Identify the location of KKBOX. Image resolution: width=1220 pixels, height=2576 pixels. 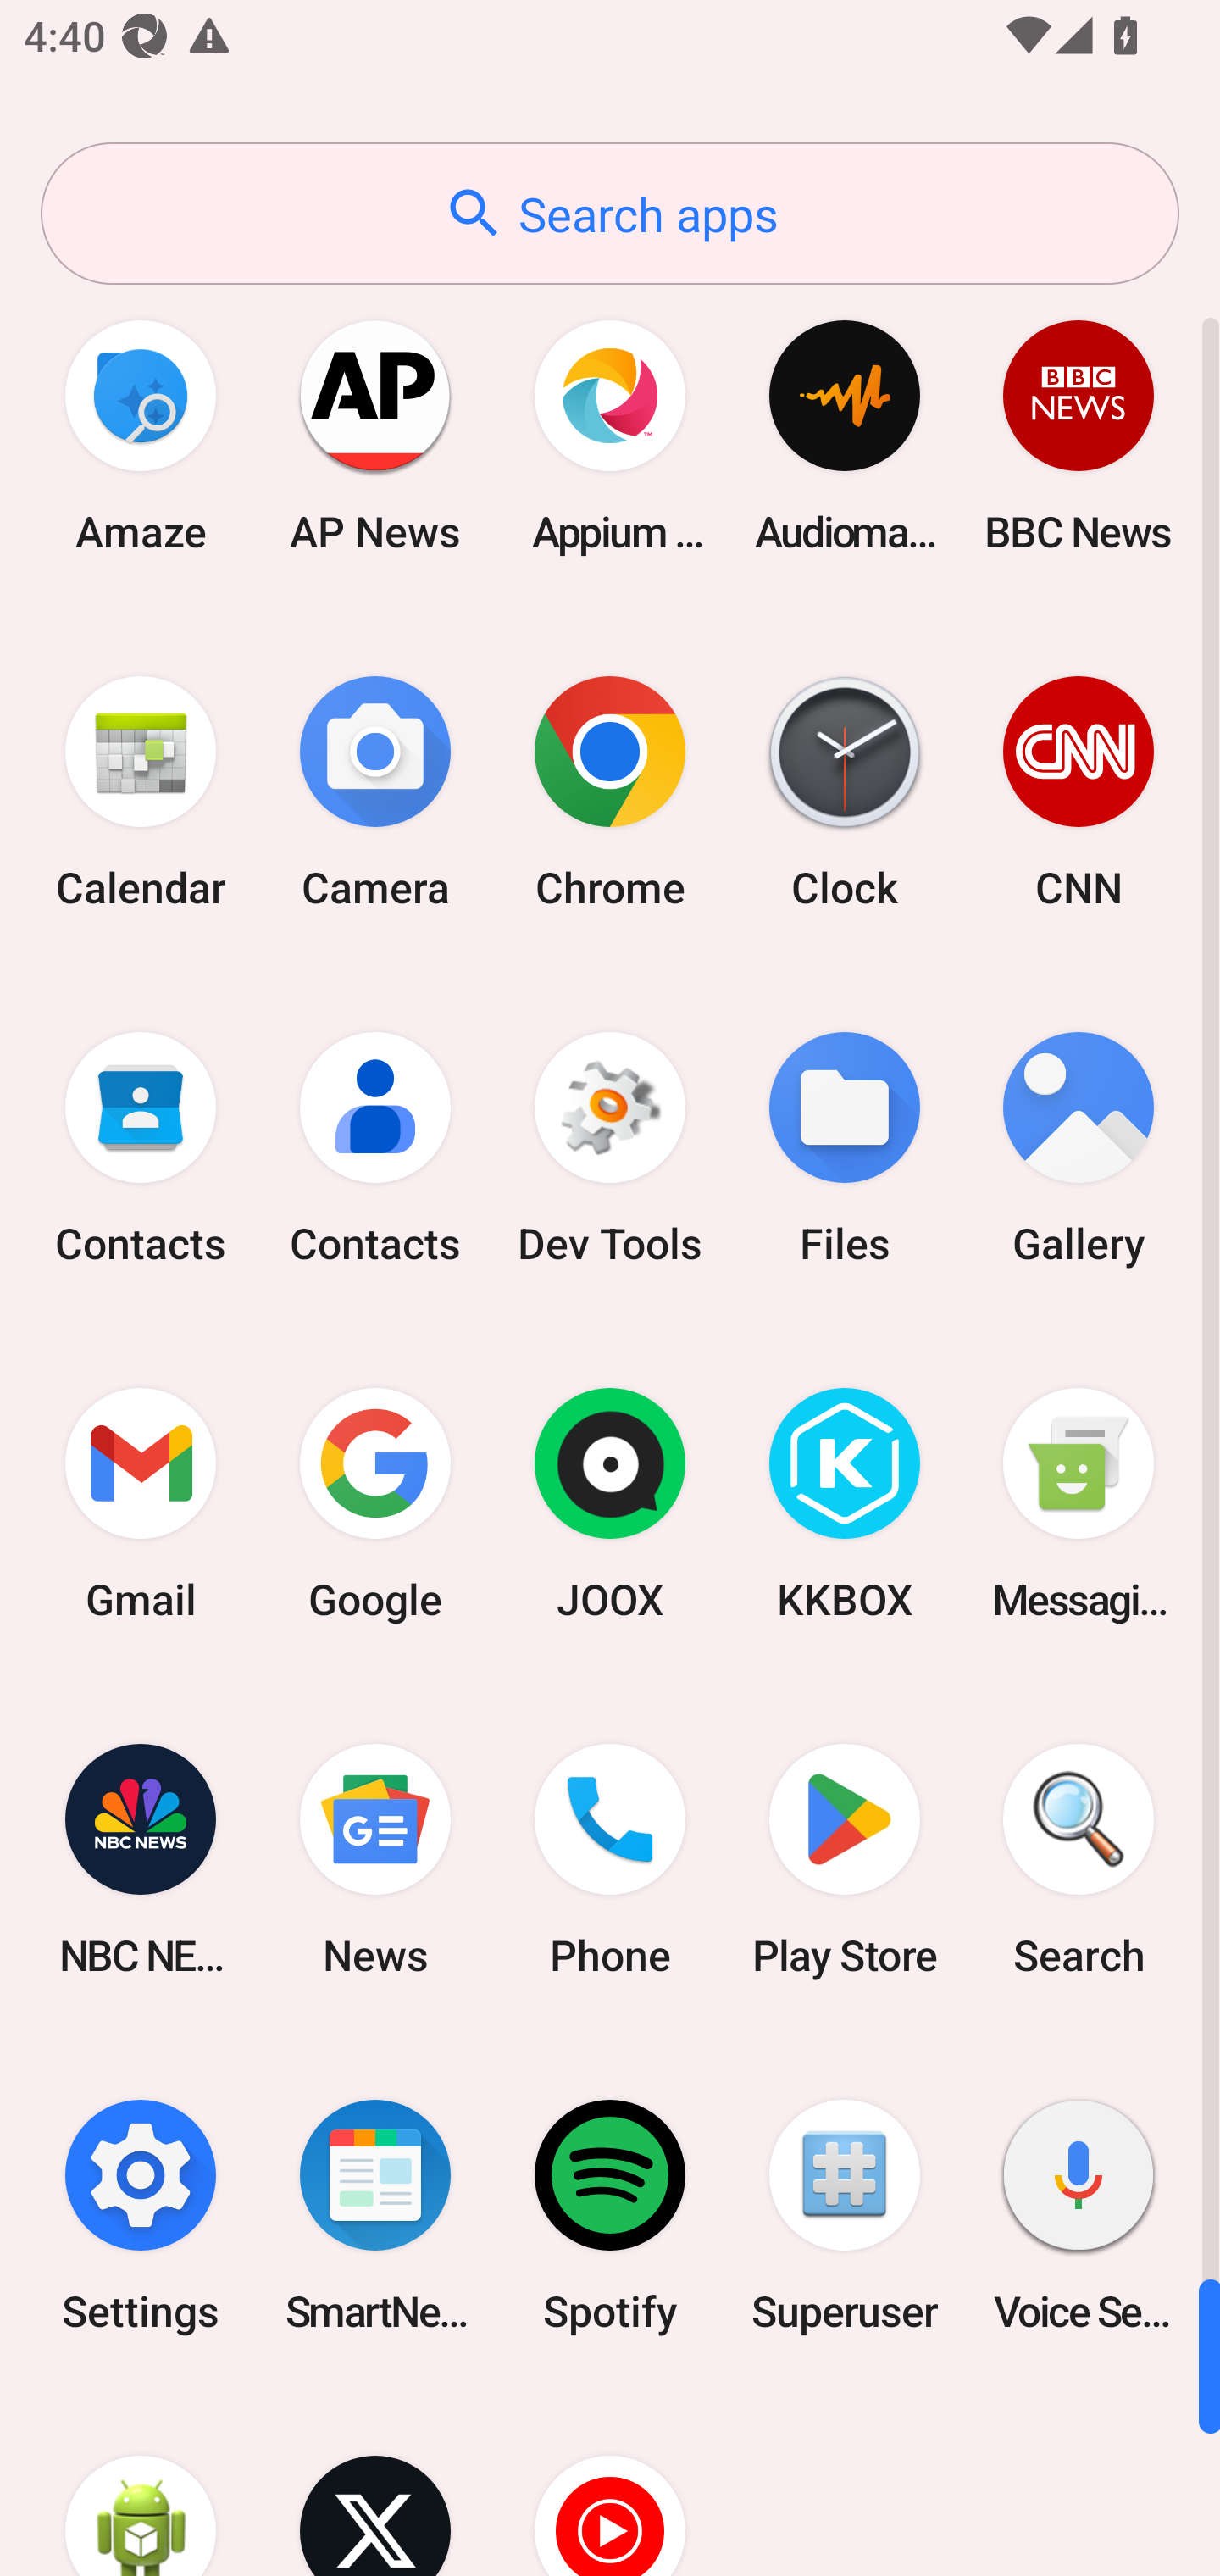
(844, 1504).